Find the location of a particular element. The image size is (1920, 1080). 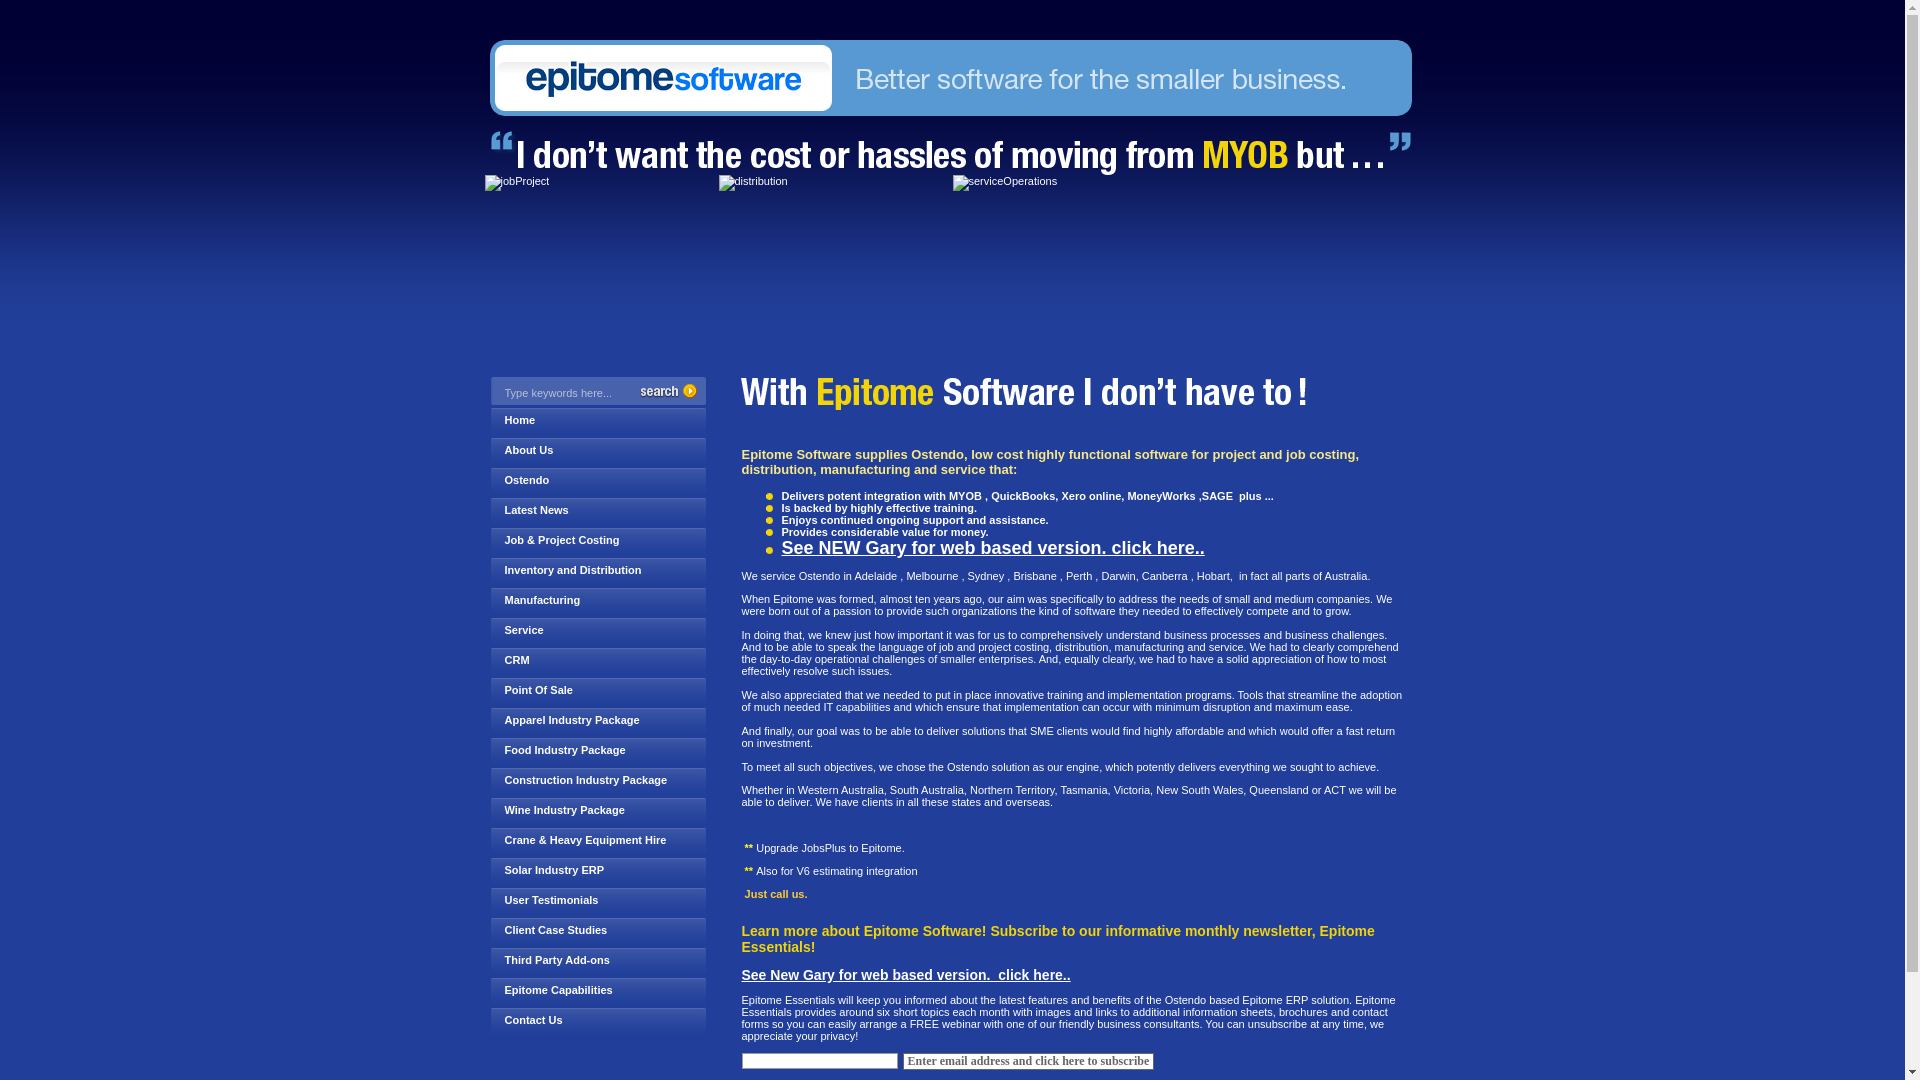

Enter email address and click here to subscribe is located at coordinates (1029, 1062).